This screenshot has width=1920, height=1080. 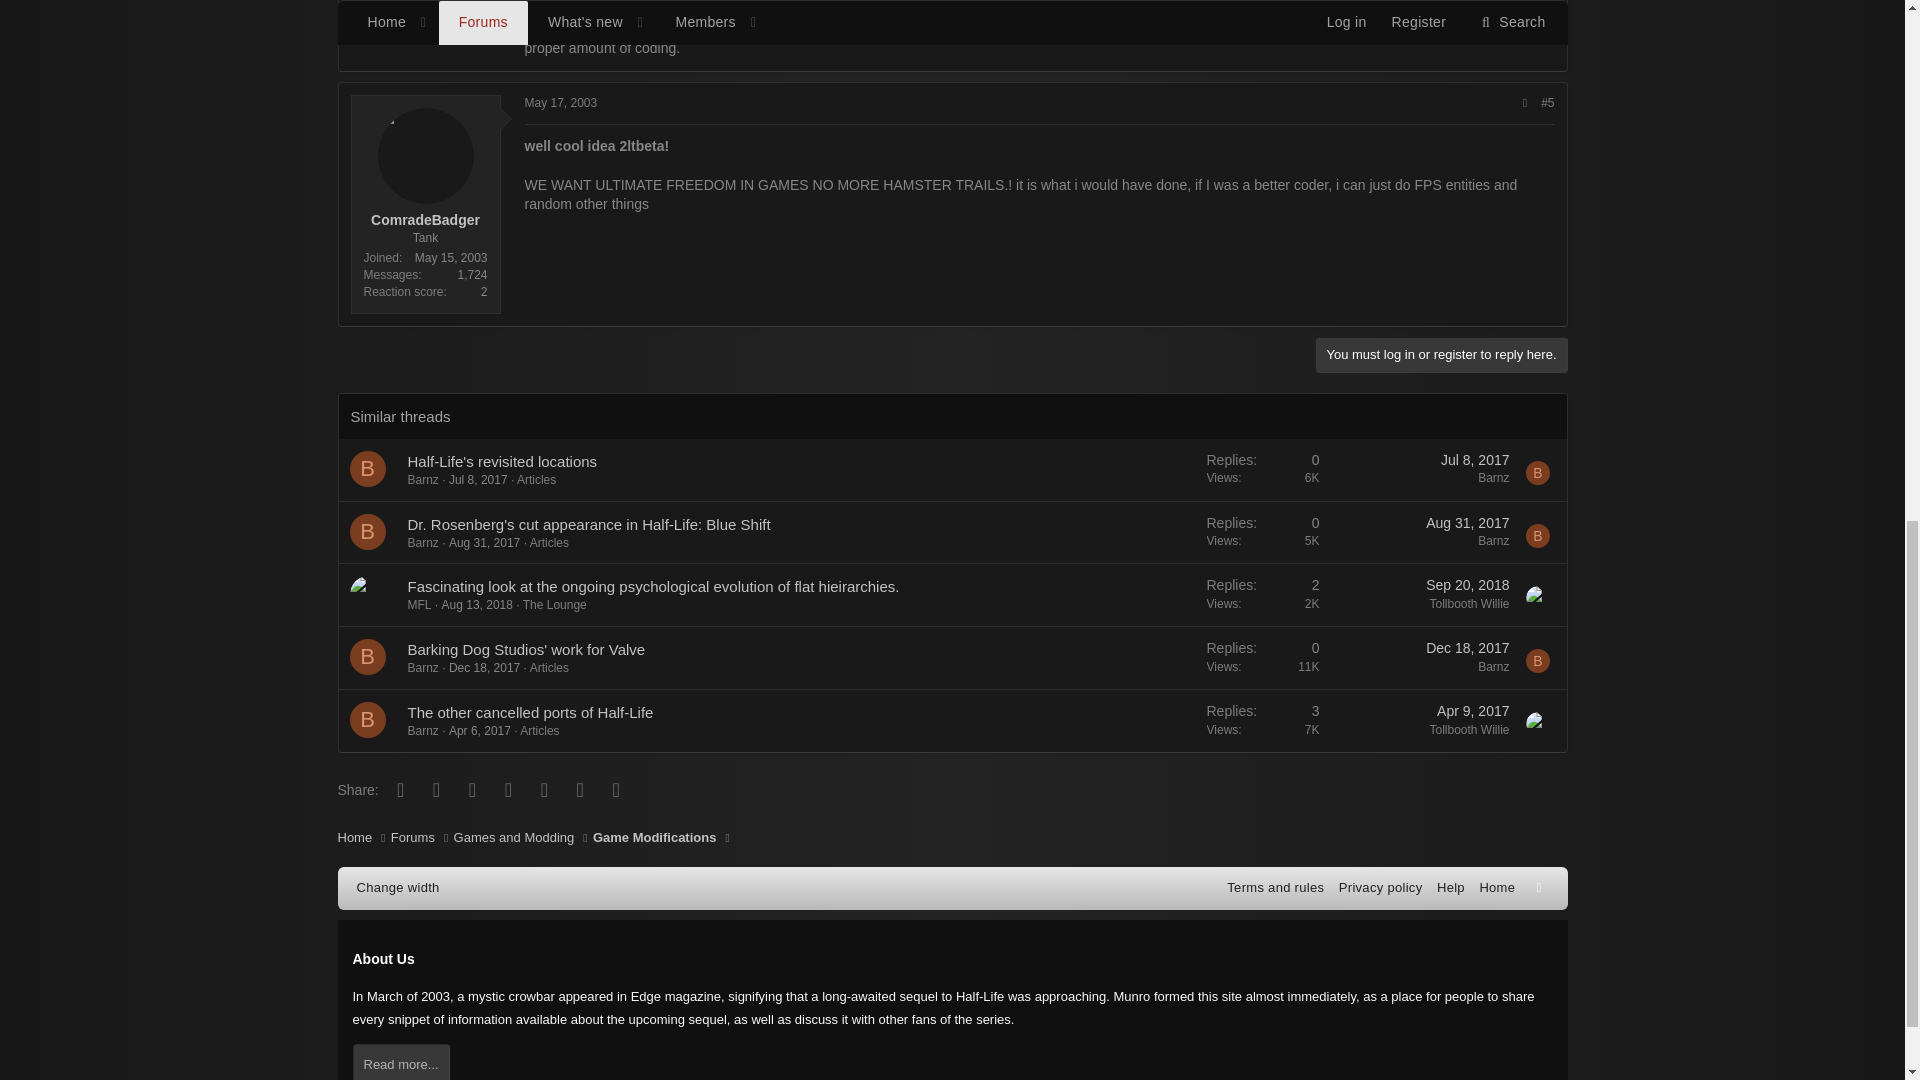 I want to click on Jul 8, 2017 at 12:29 AM, so click(x=478, y=480).